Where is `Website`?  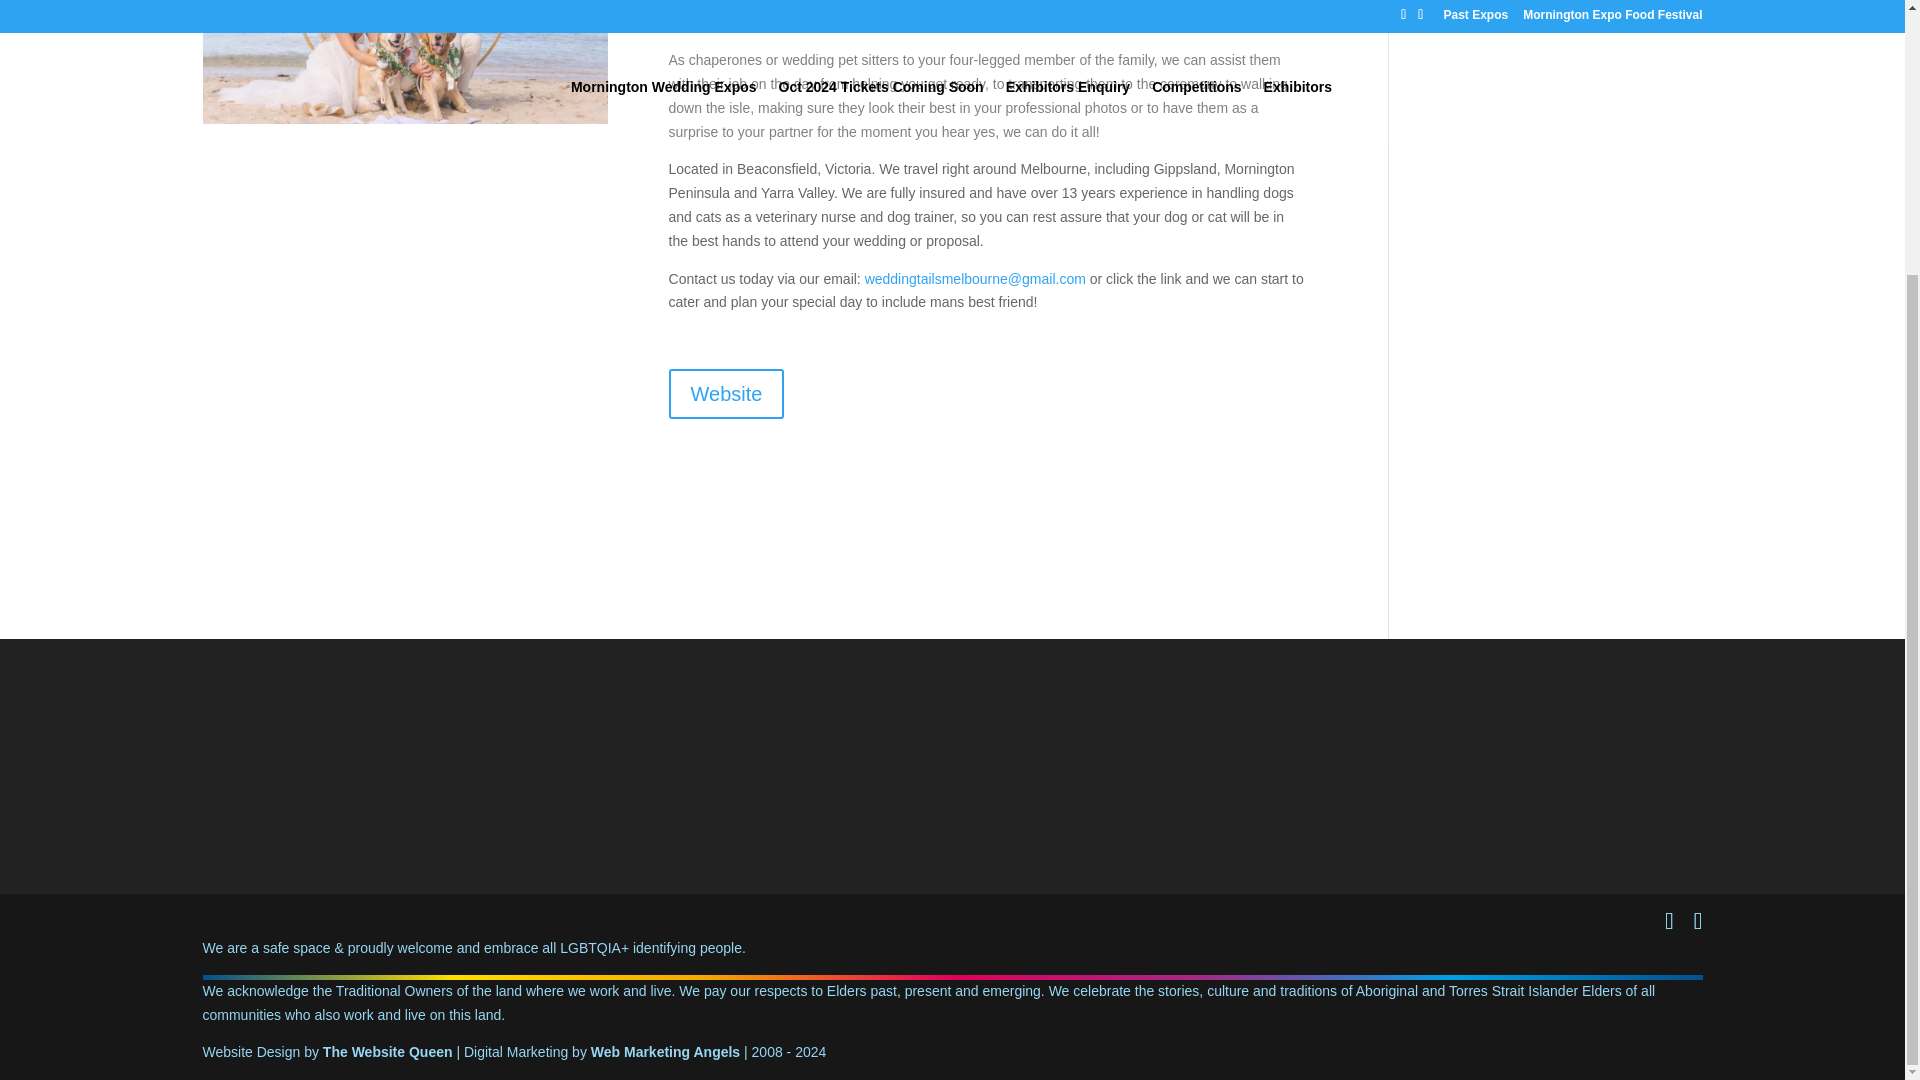 Website is located at coordinates (726, 394).